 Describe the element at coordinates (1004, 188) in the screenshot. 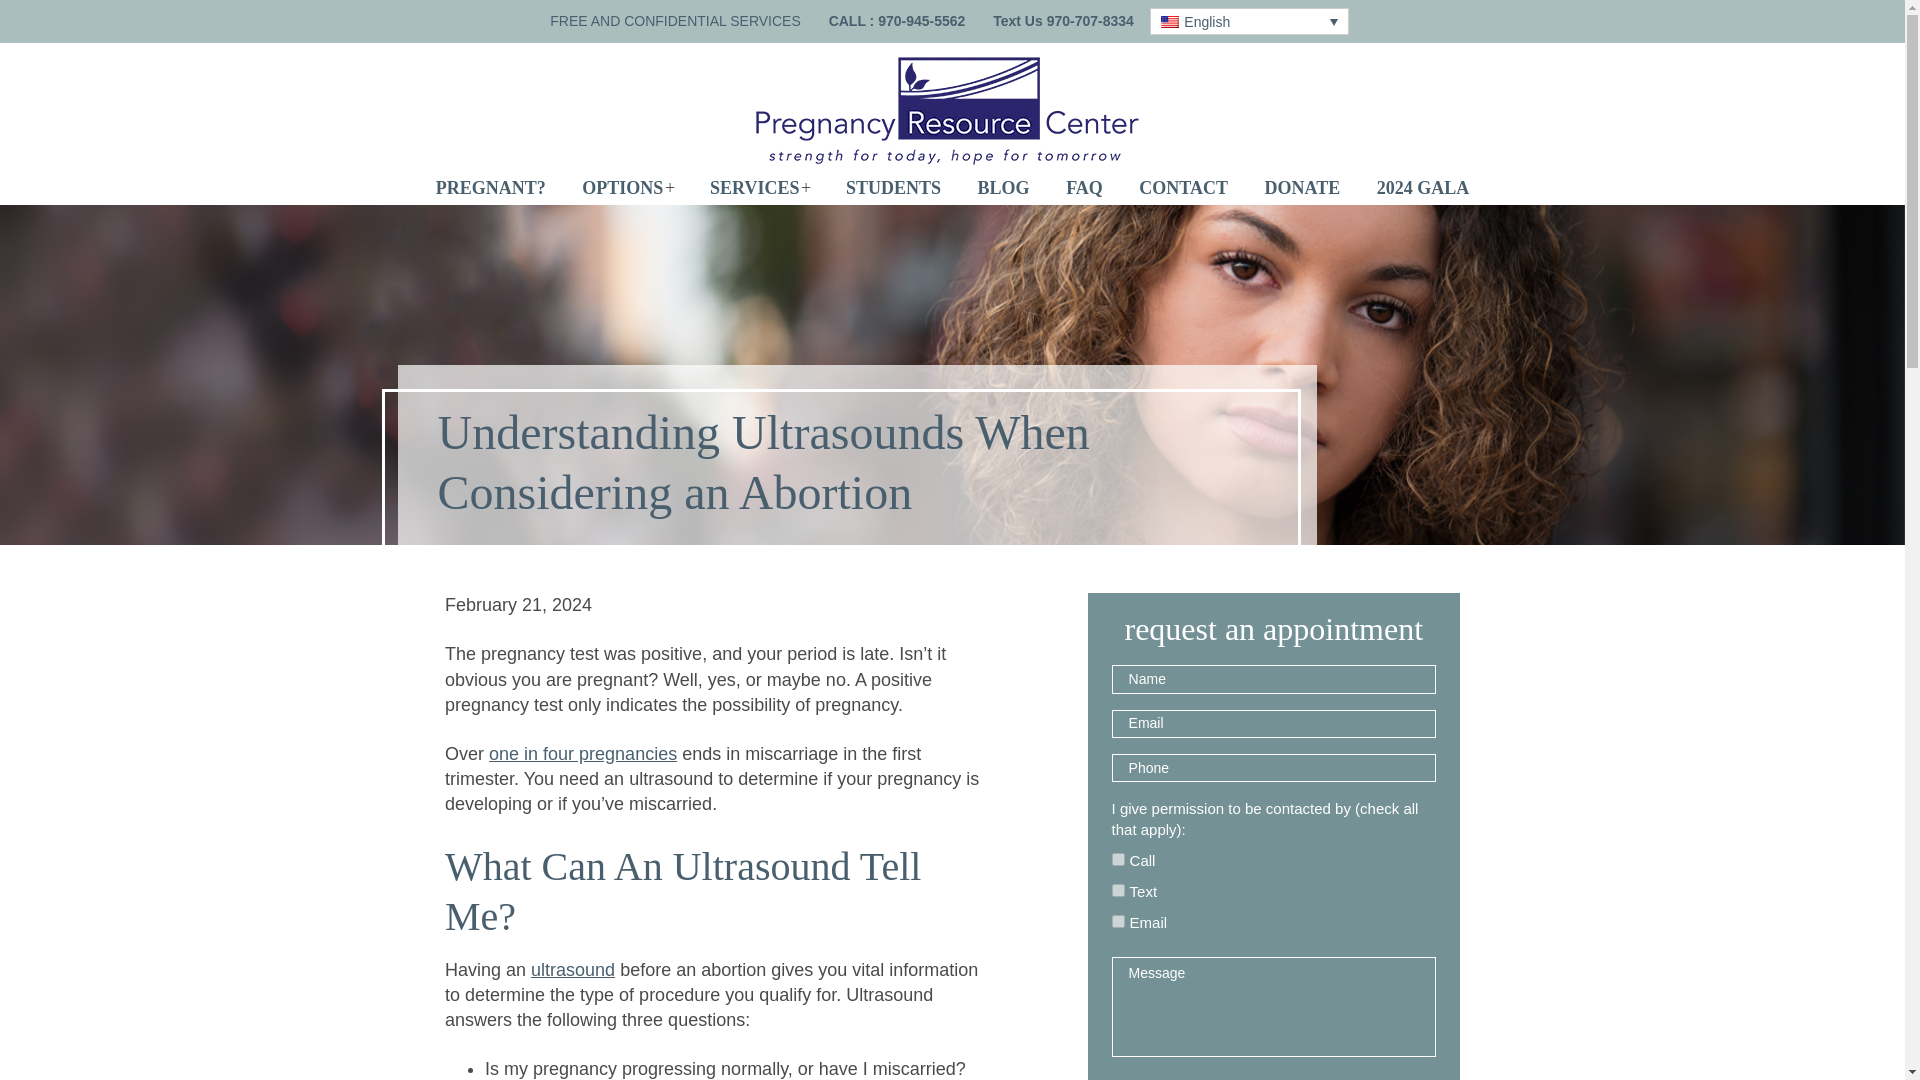

I see `BLOG` at that location.